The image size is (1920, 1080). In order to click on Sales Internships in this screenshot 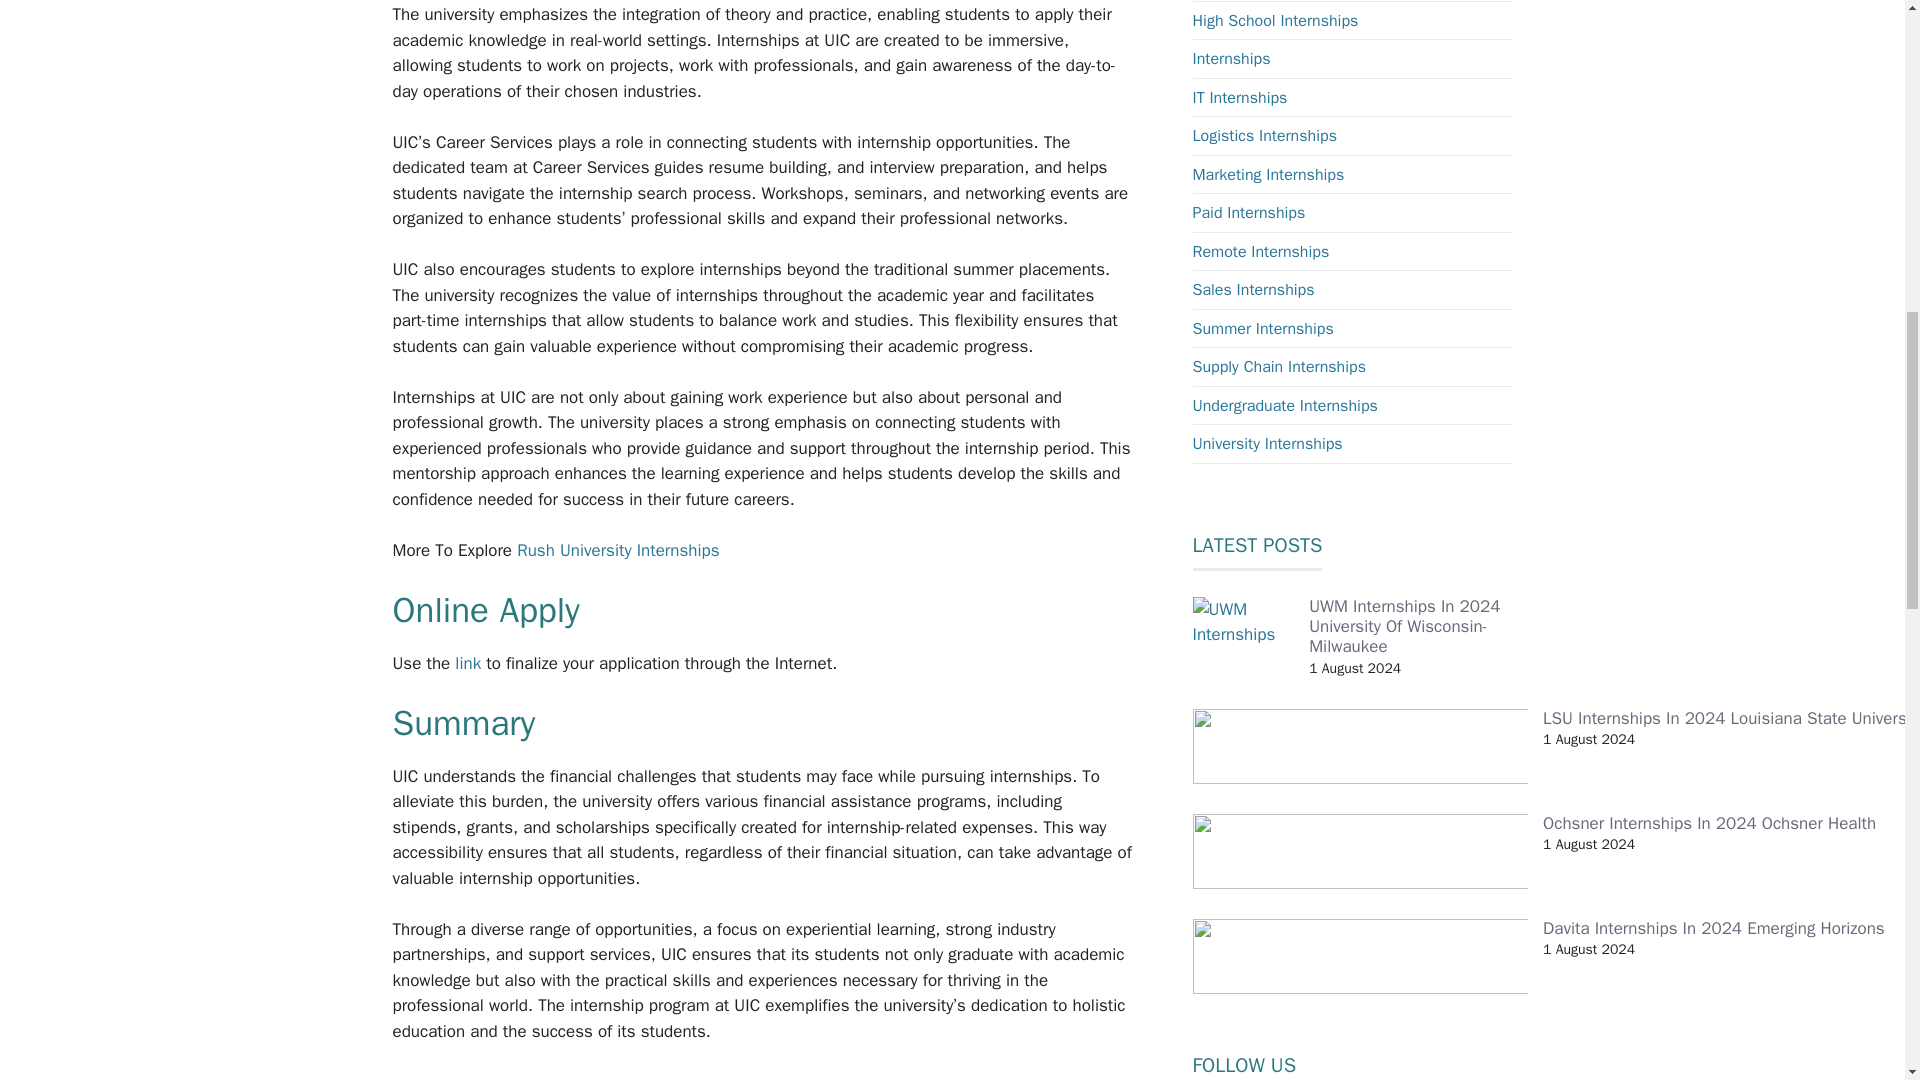, I will do `click(1252, 290)`.